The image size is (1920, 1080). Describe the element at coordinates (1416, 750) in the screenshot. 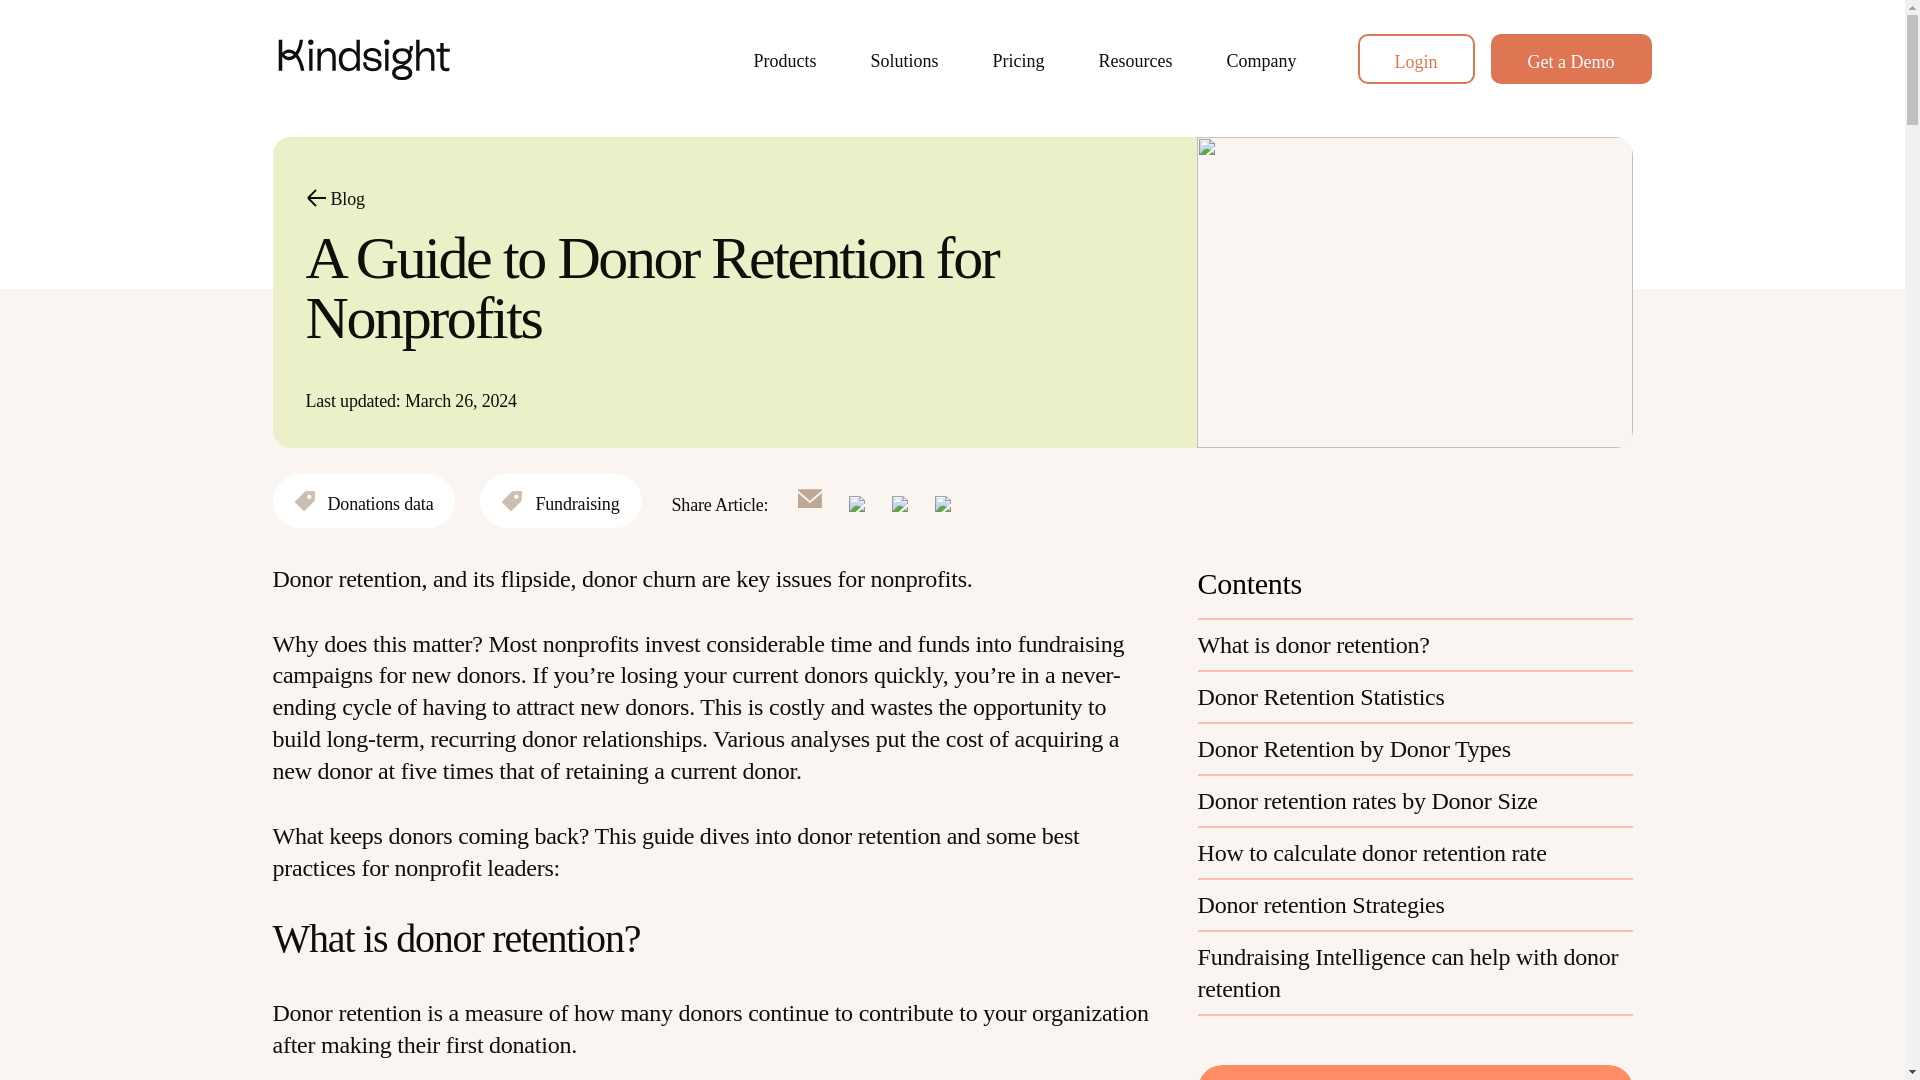

I see `Donor Retention by Donor Types` at that location.